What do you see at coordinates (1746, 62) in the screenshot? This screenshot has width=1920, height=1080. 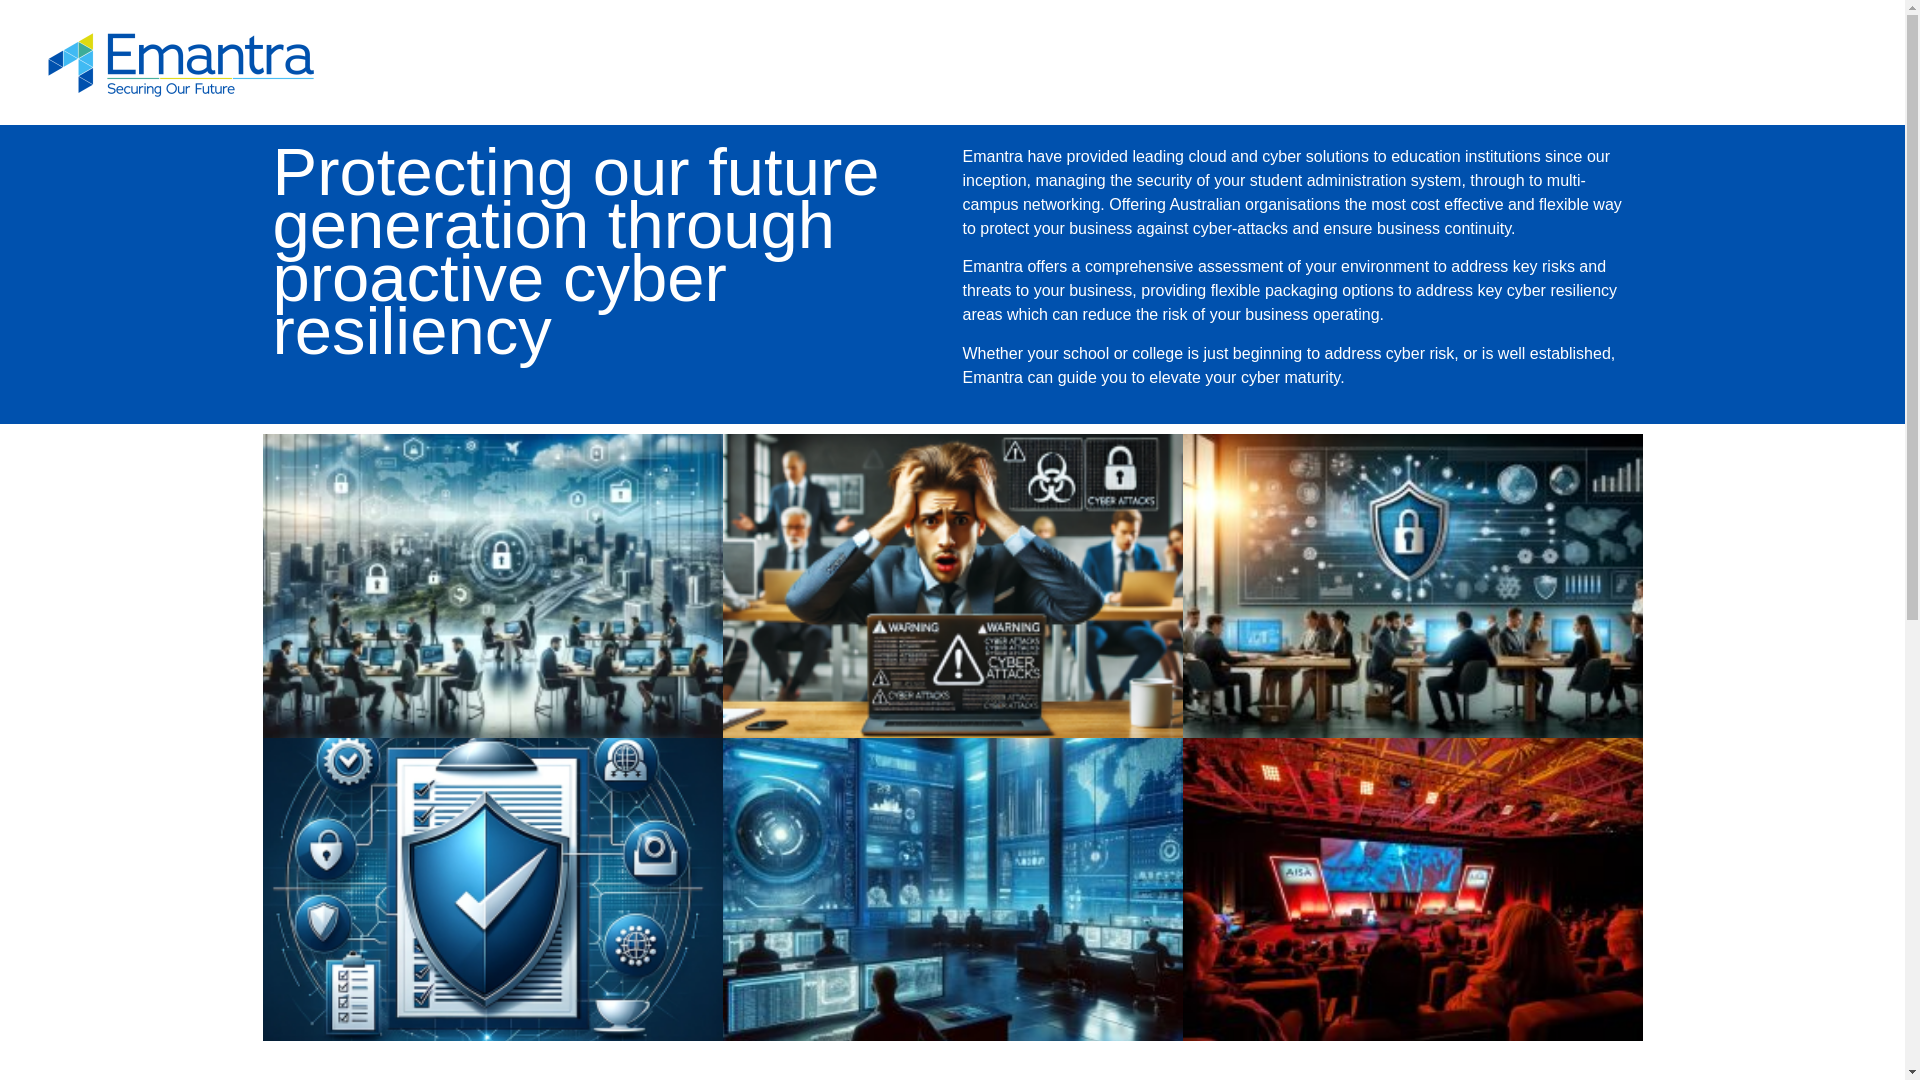 I see `ABOUT US` at bounding box center [1746, 62].